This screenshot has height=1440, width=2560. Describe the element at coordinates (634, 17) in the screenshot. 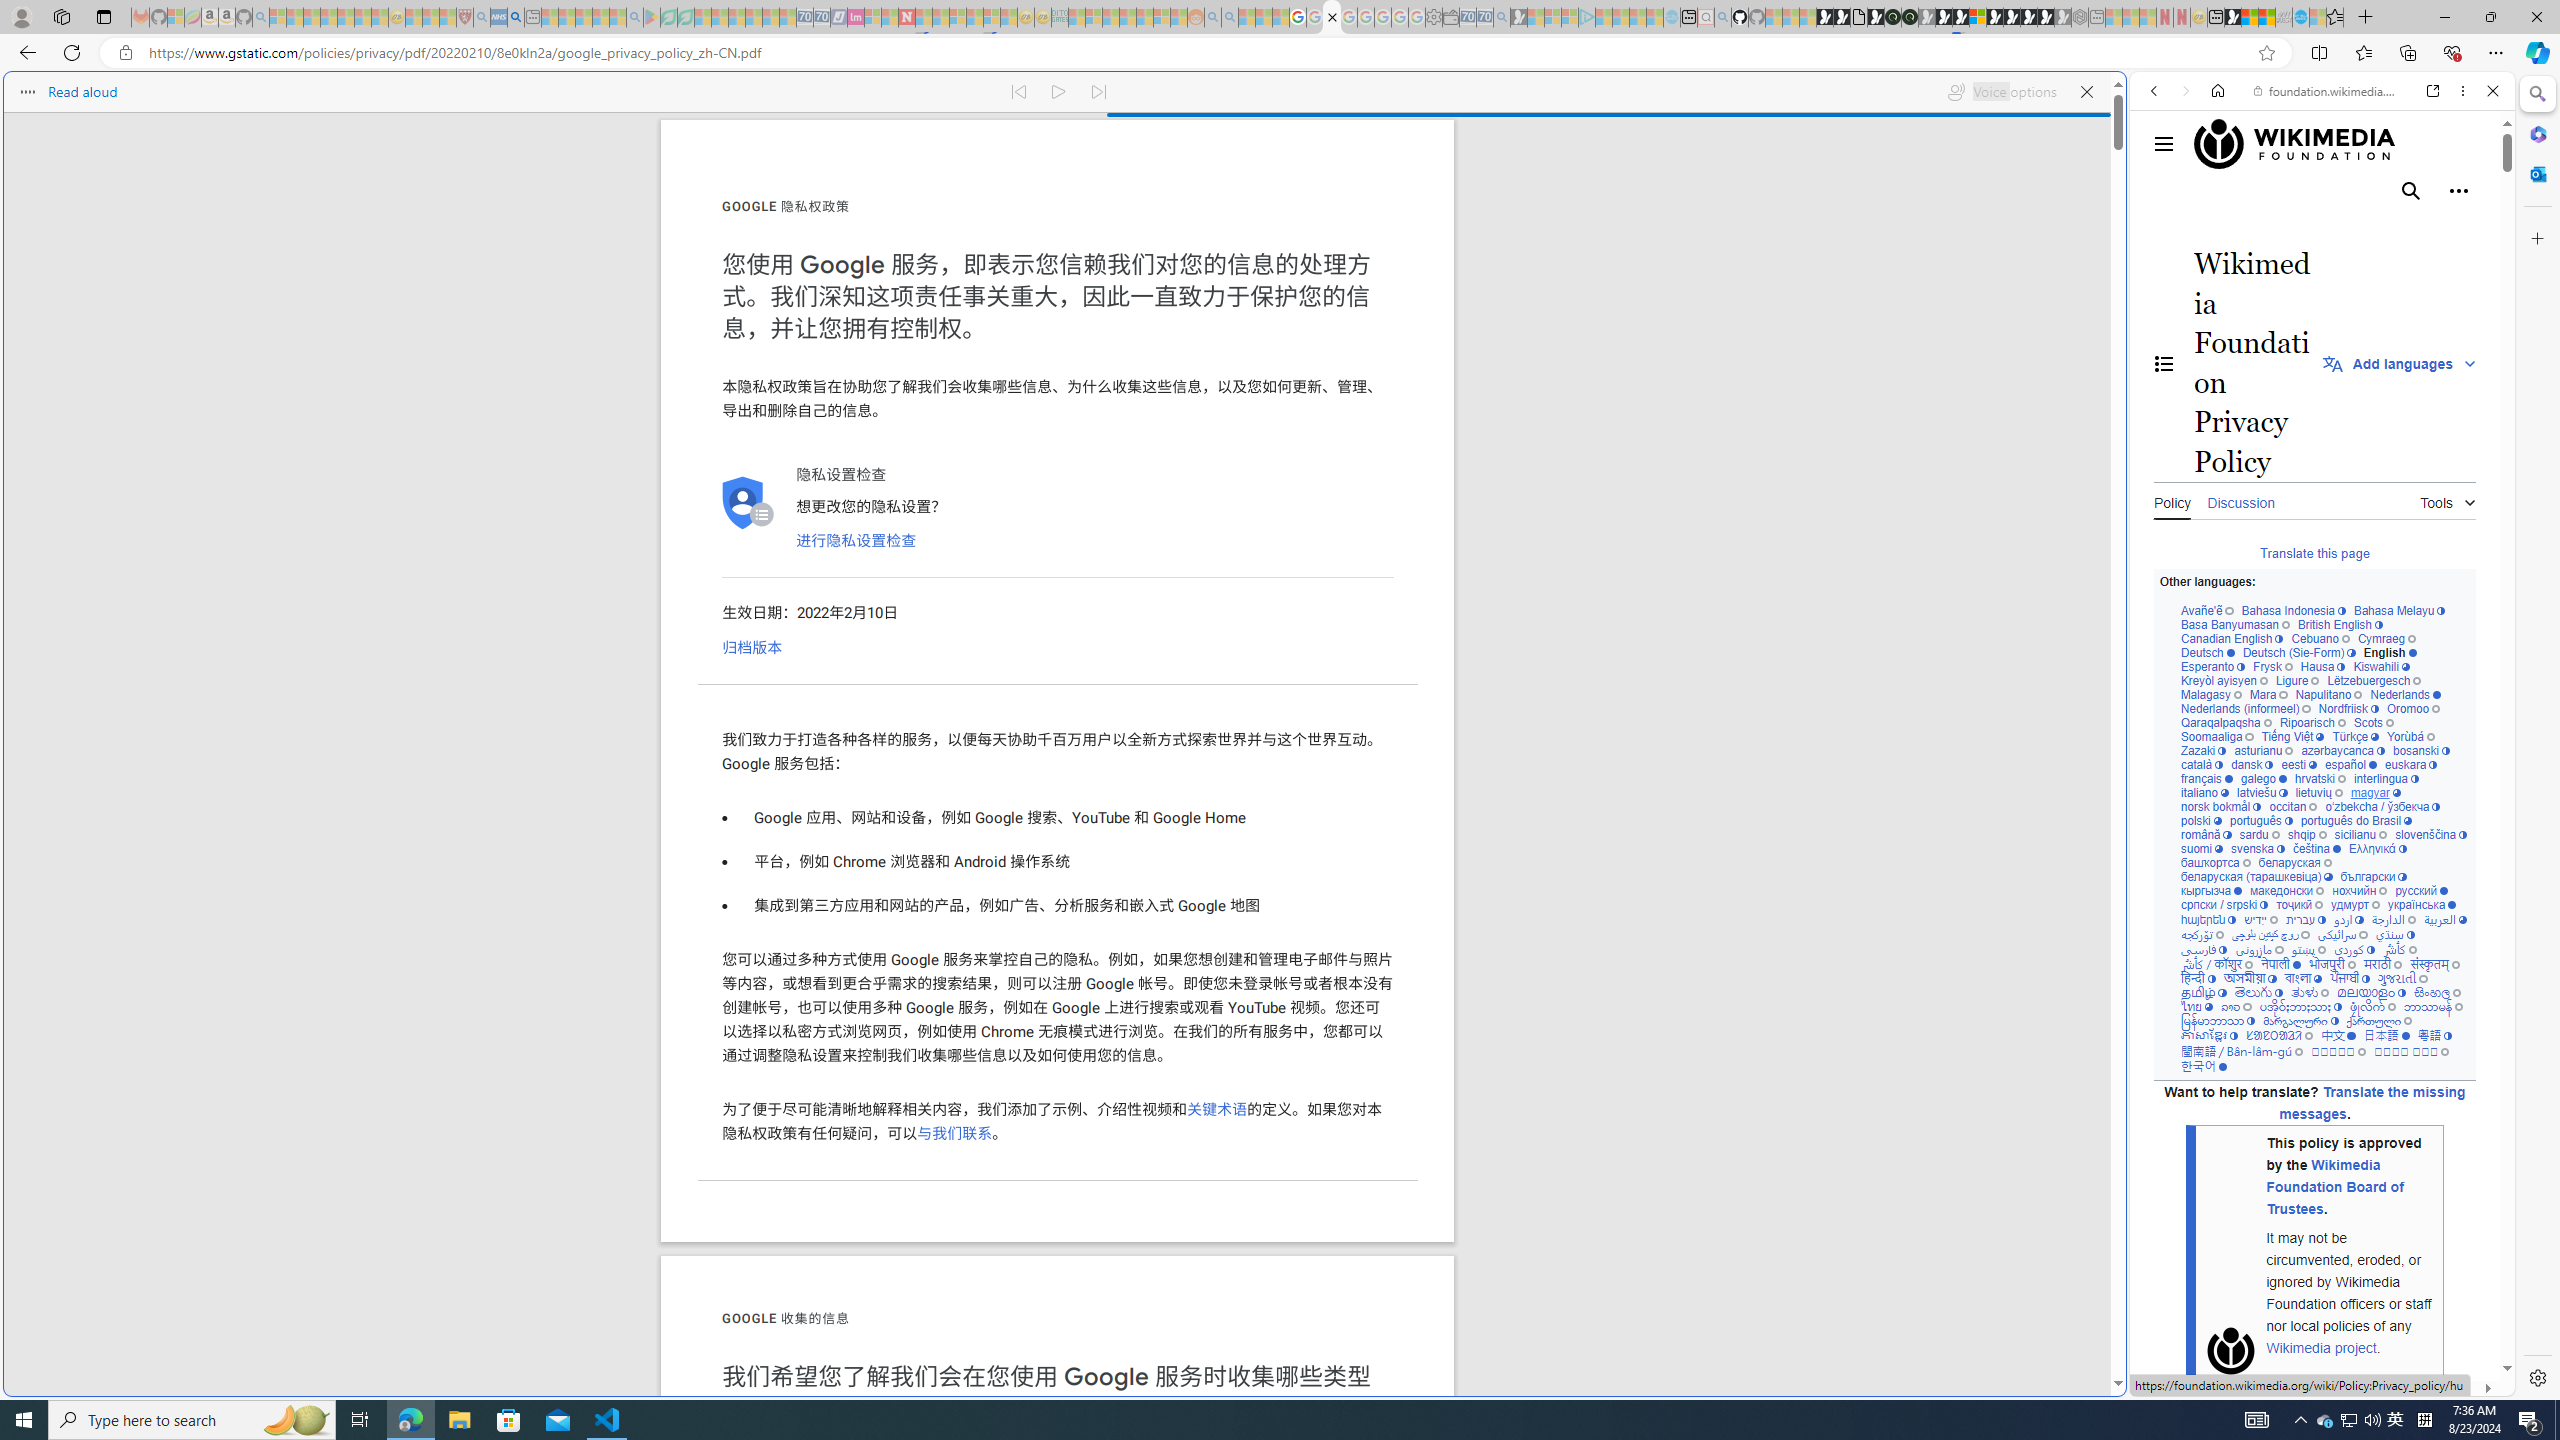

I see `google - Search - Sleeping` at that location.